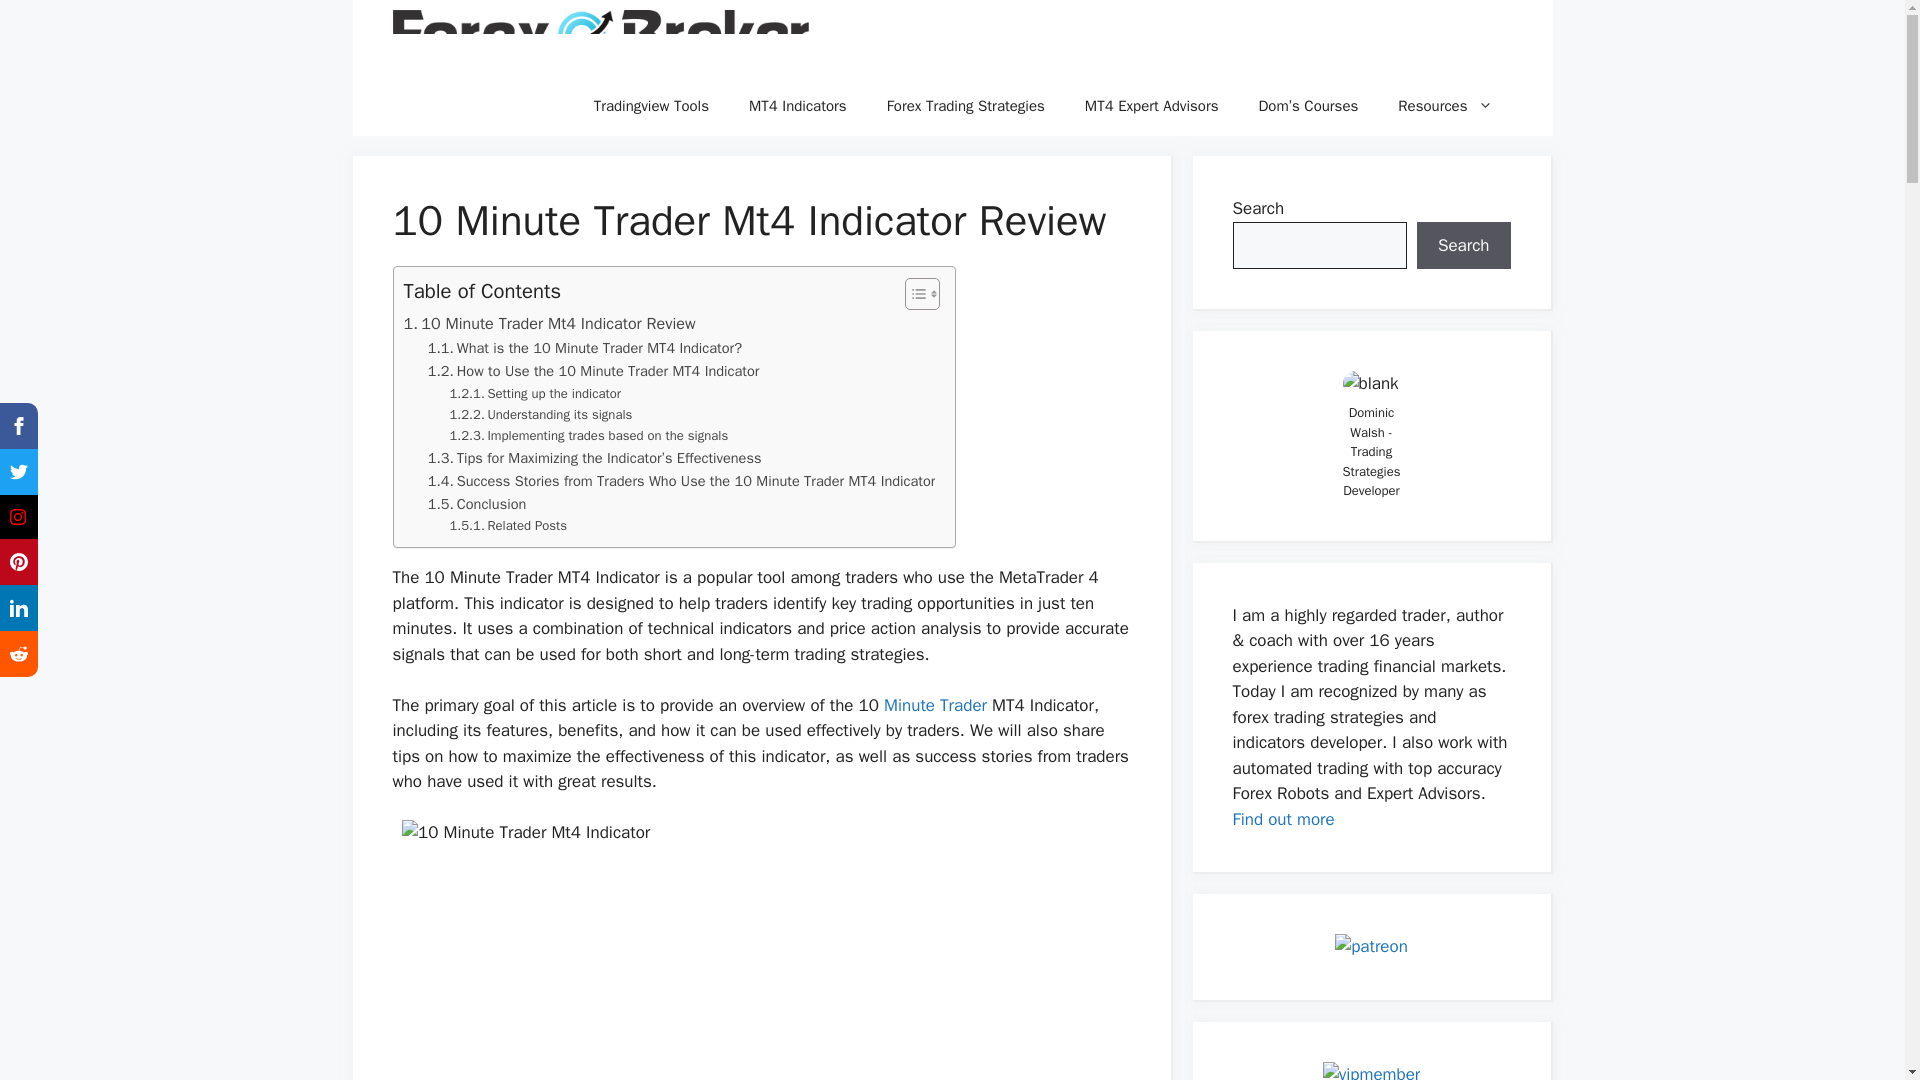 This screenshot has width=1920, height=1080. Describe the element at coordinates (594, 371) in the screenshot. I see `How to Use the 10 Minute Trader MT4 Indicator` at that location.